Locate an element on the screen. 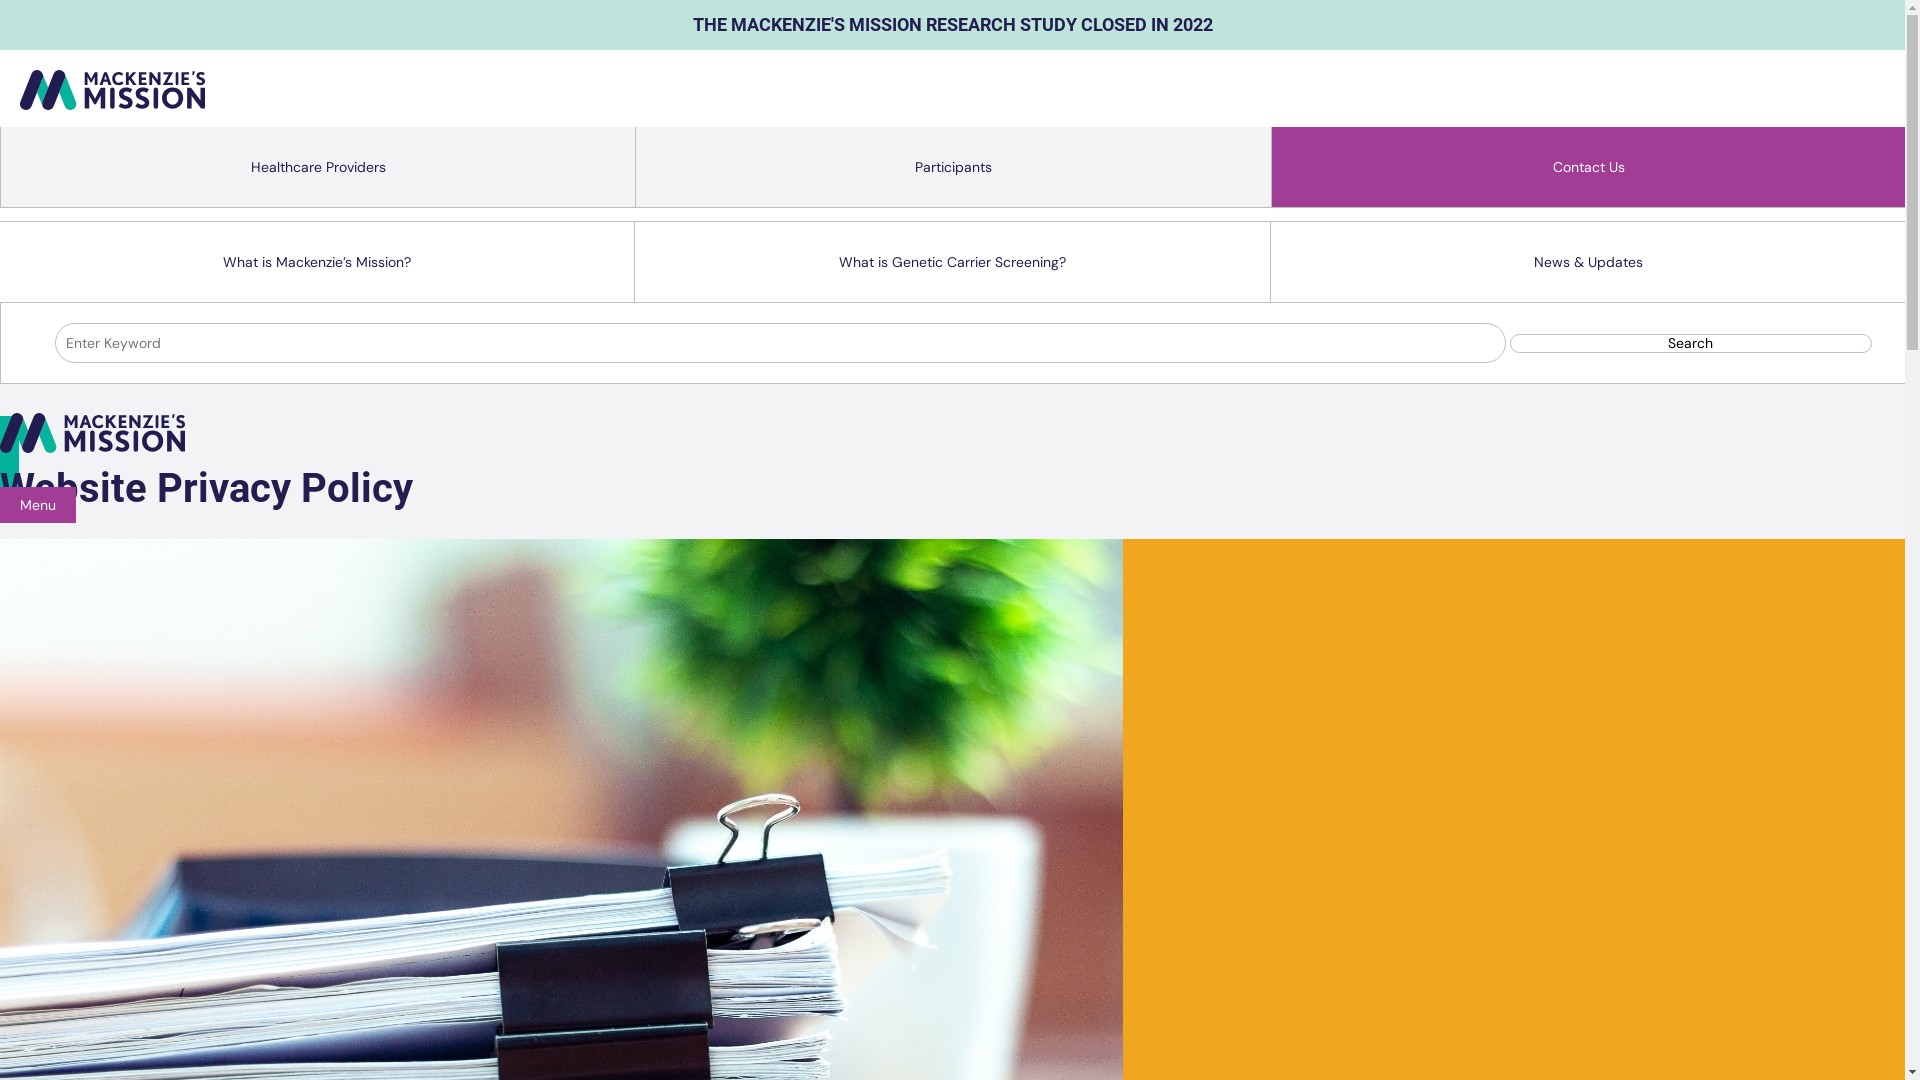  Participants is located at coordinates (954, 167).